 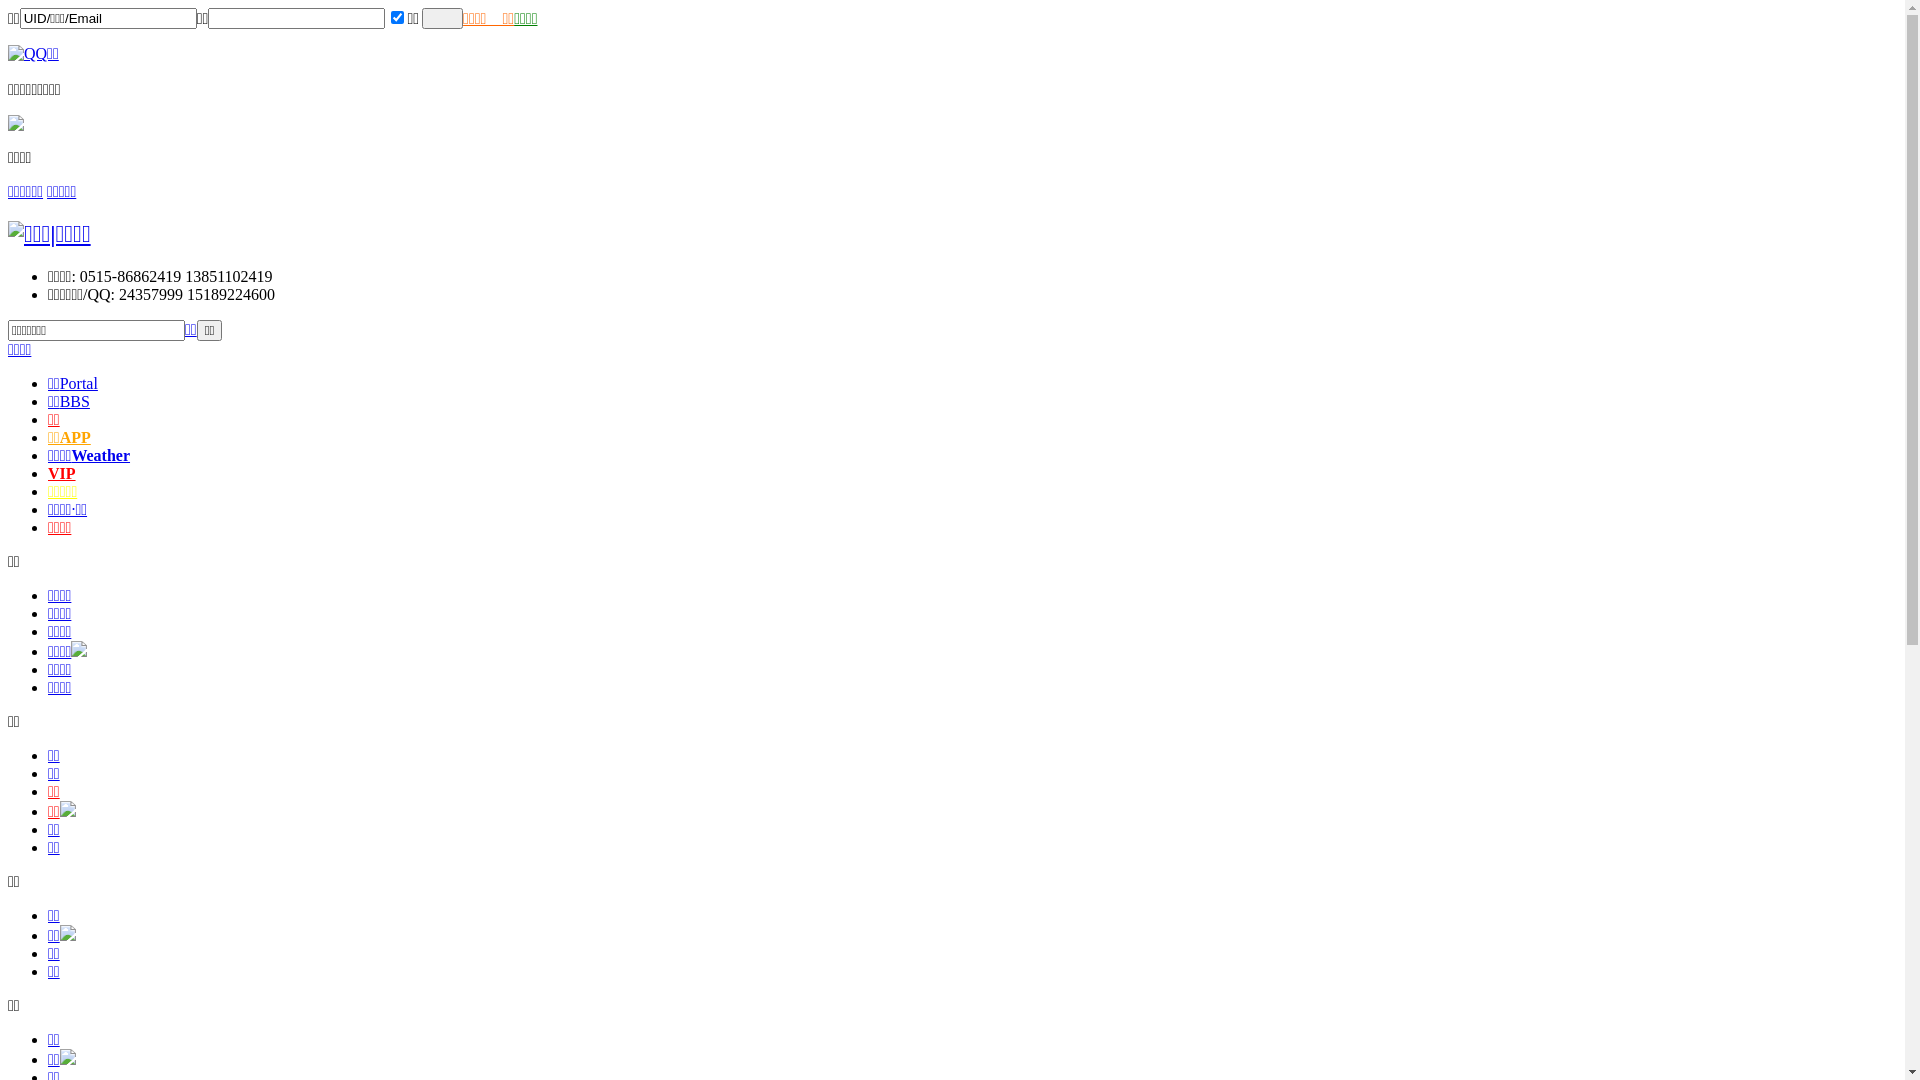 What do you see at coordinates (442, 18) in the screenshot?
I see `    ` at bounding box center [442, 18].